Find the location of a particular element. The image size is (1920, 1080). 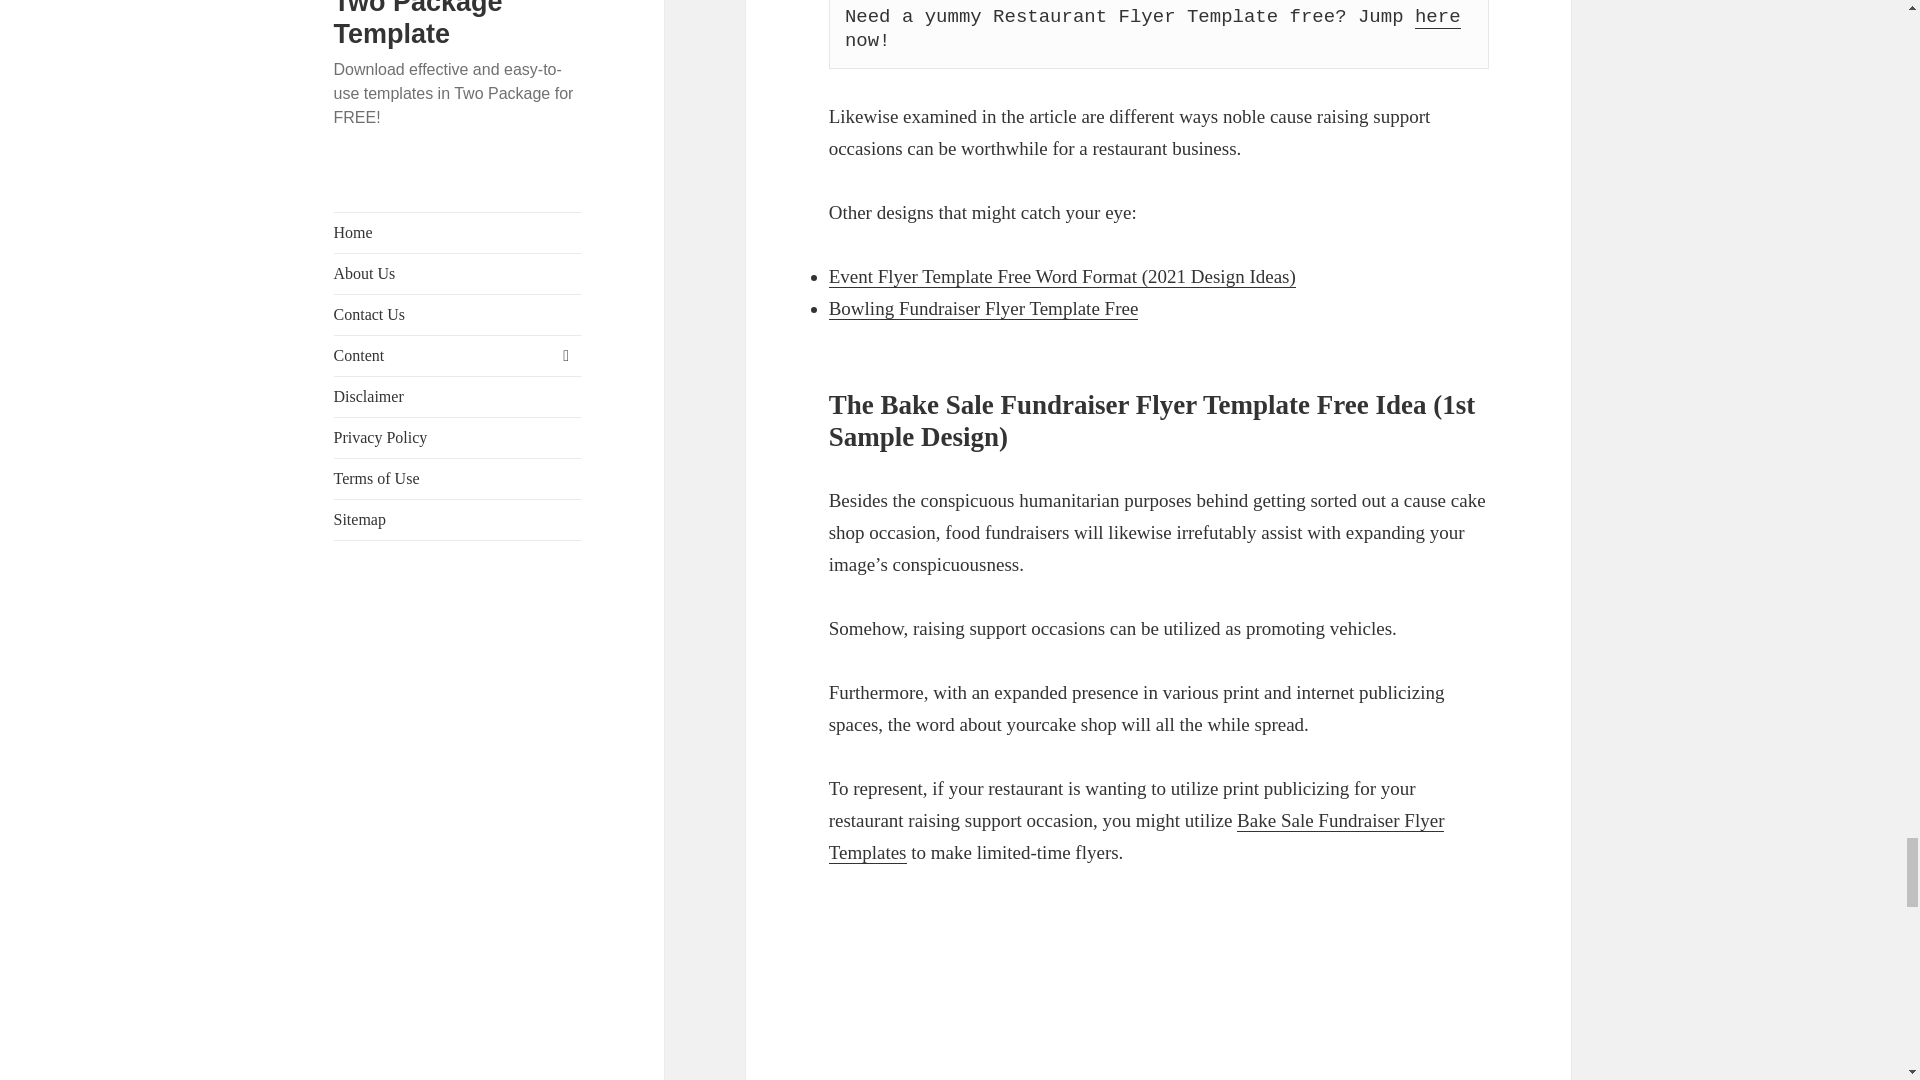

here is located at coordinates (1438, 18).